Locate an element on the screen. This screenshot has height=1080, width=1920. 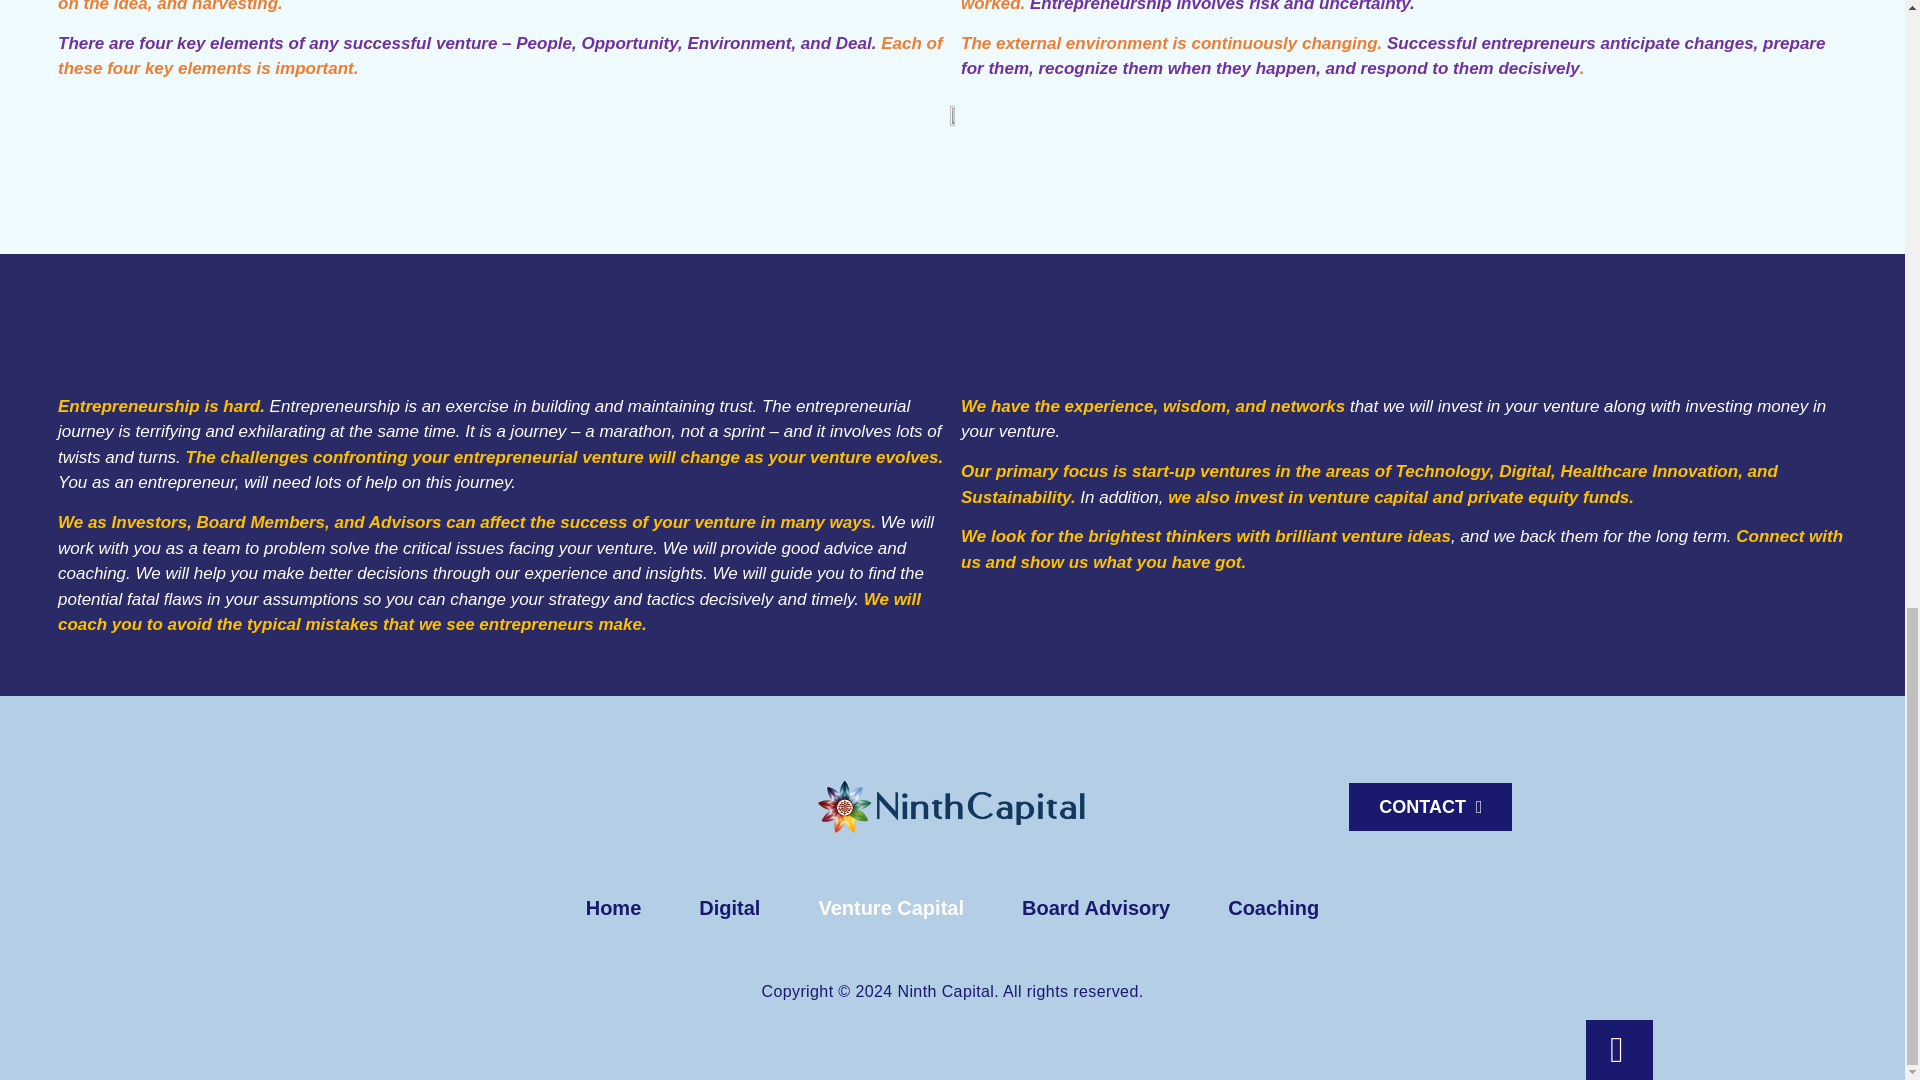
Home is located at coordinates (613, 908).